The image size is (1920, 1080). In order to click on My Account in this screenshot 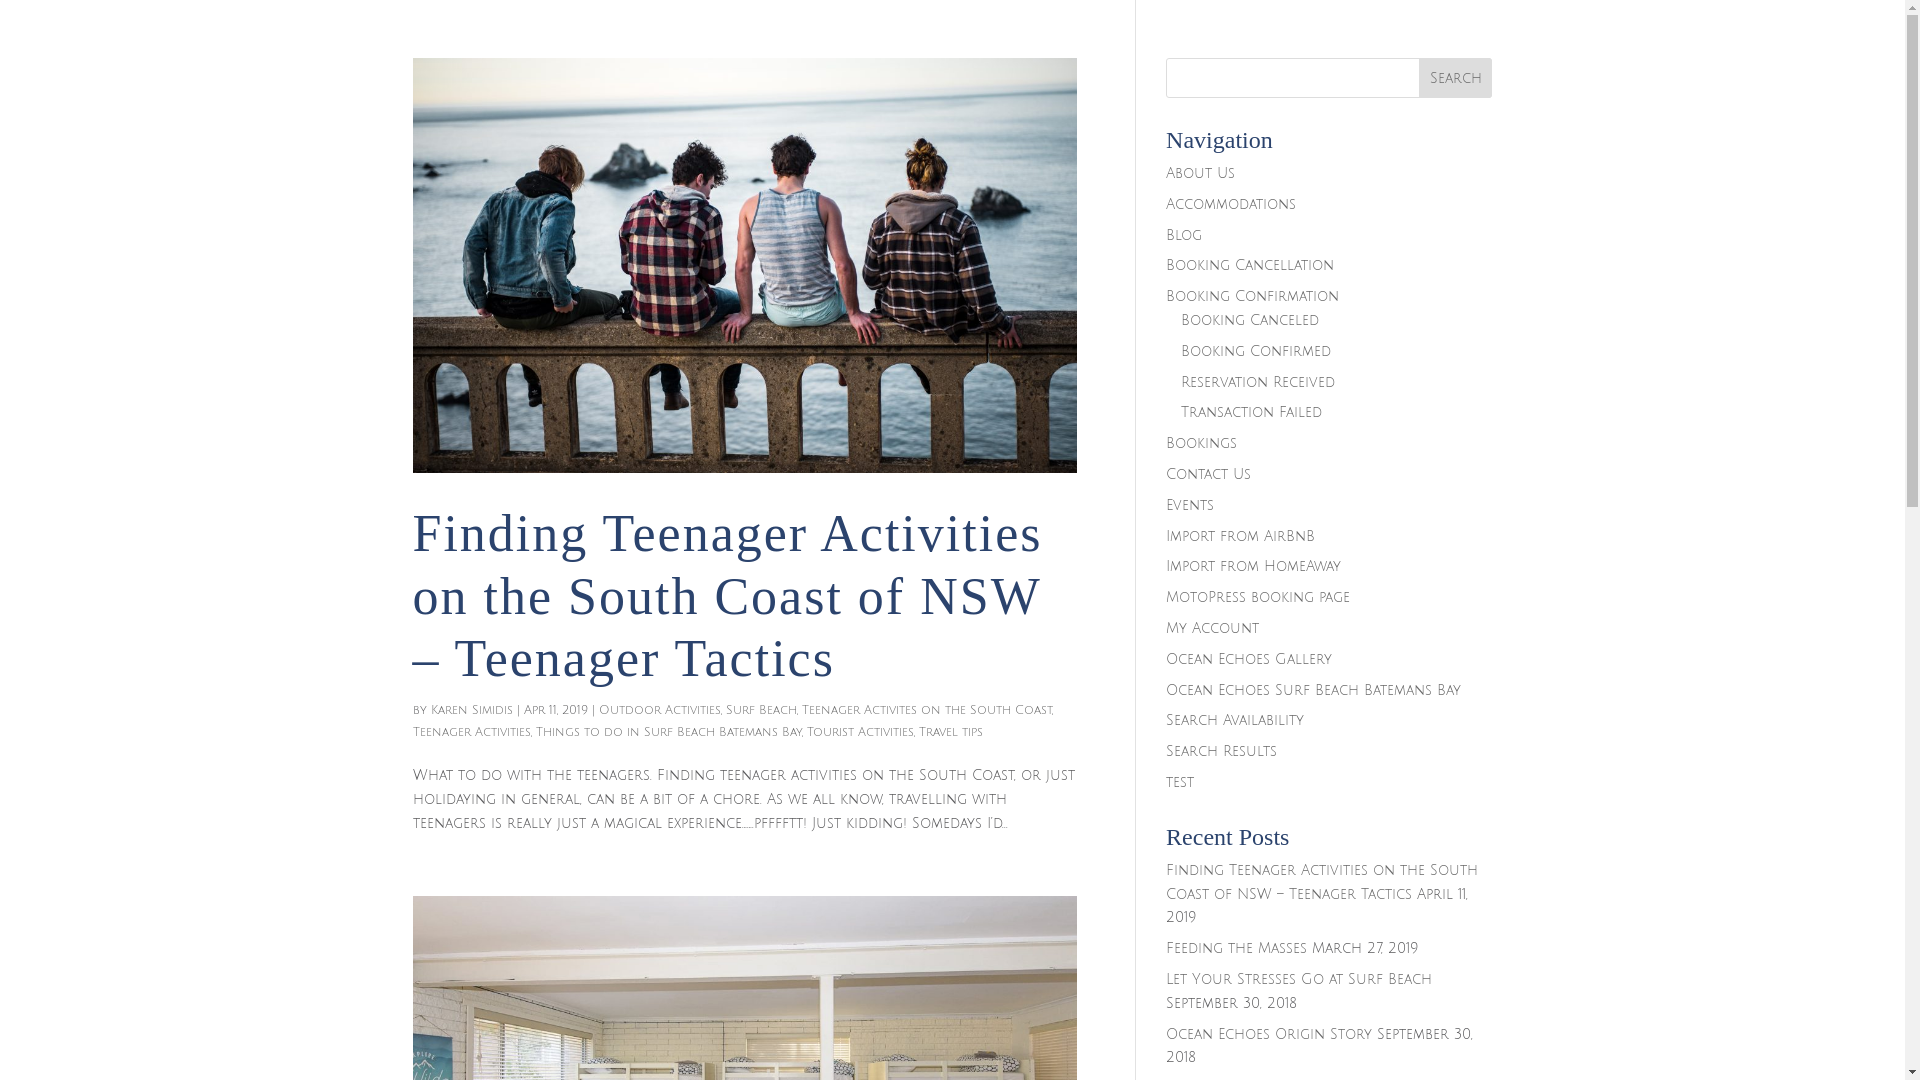, I will do `click(1212, 628)`.